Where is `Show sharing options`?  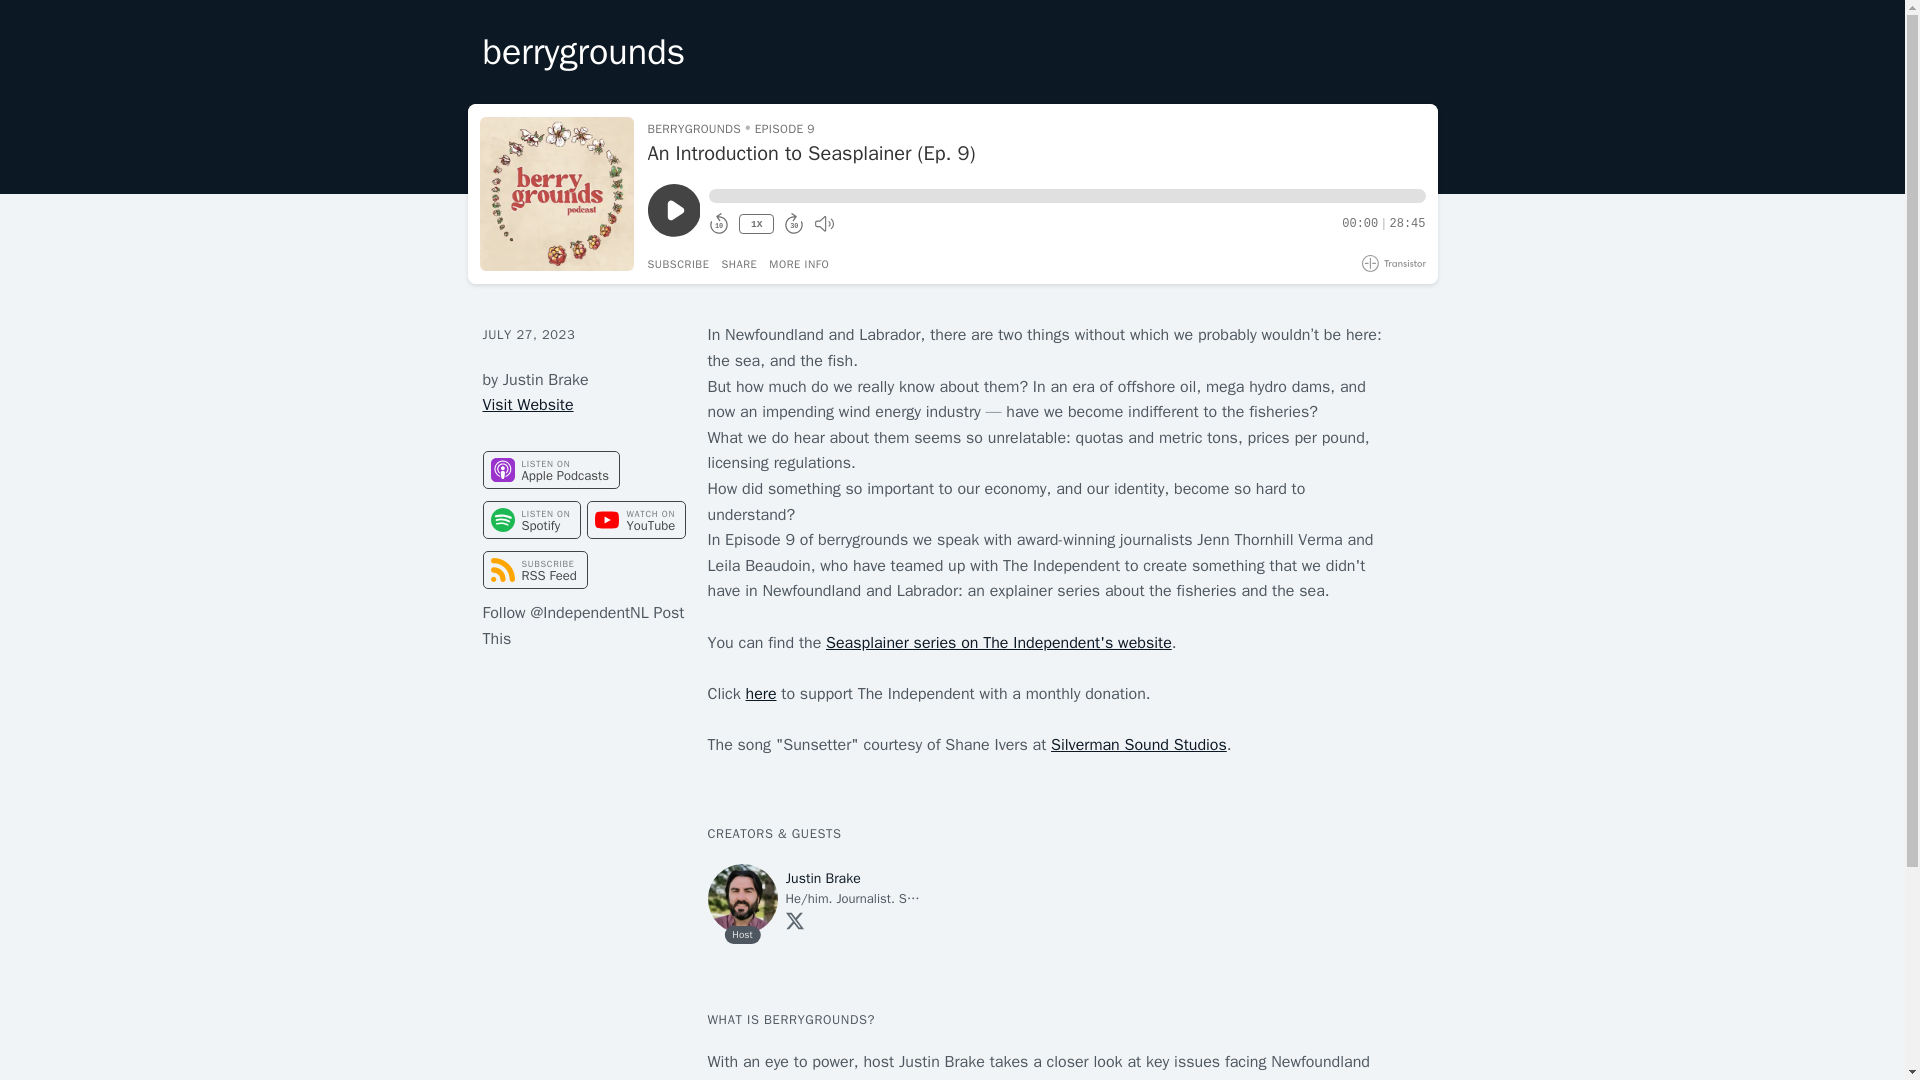 Show sharing options is located at coordinates (738, 264).